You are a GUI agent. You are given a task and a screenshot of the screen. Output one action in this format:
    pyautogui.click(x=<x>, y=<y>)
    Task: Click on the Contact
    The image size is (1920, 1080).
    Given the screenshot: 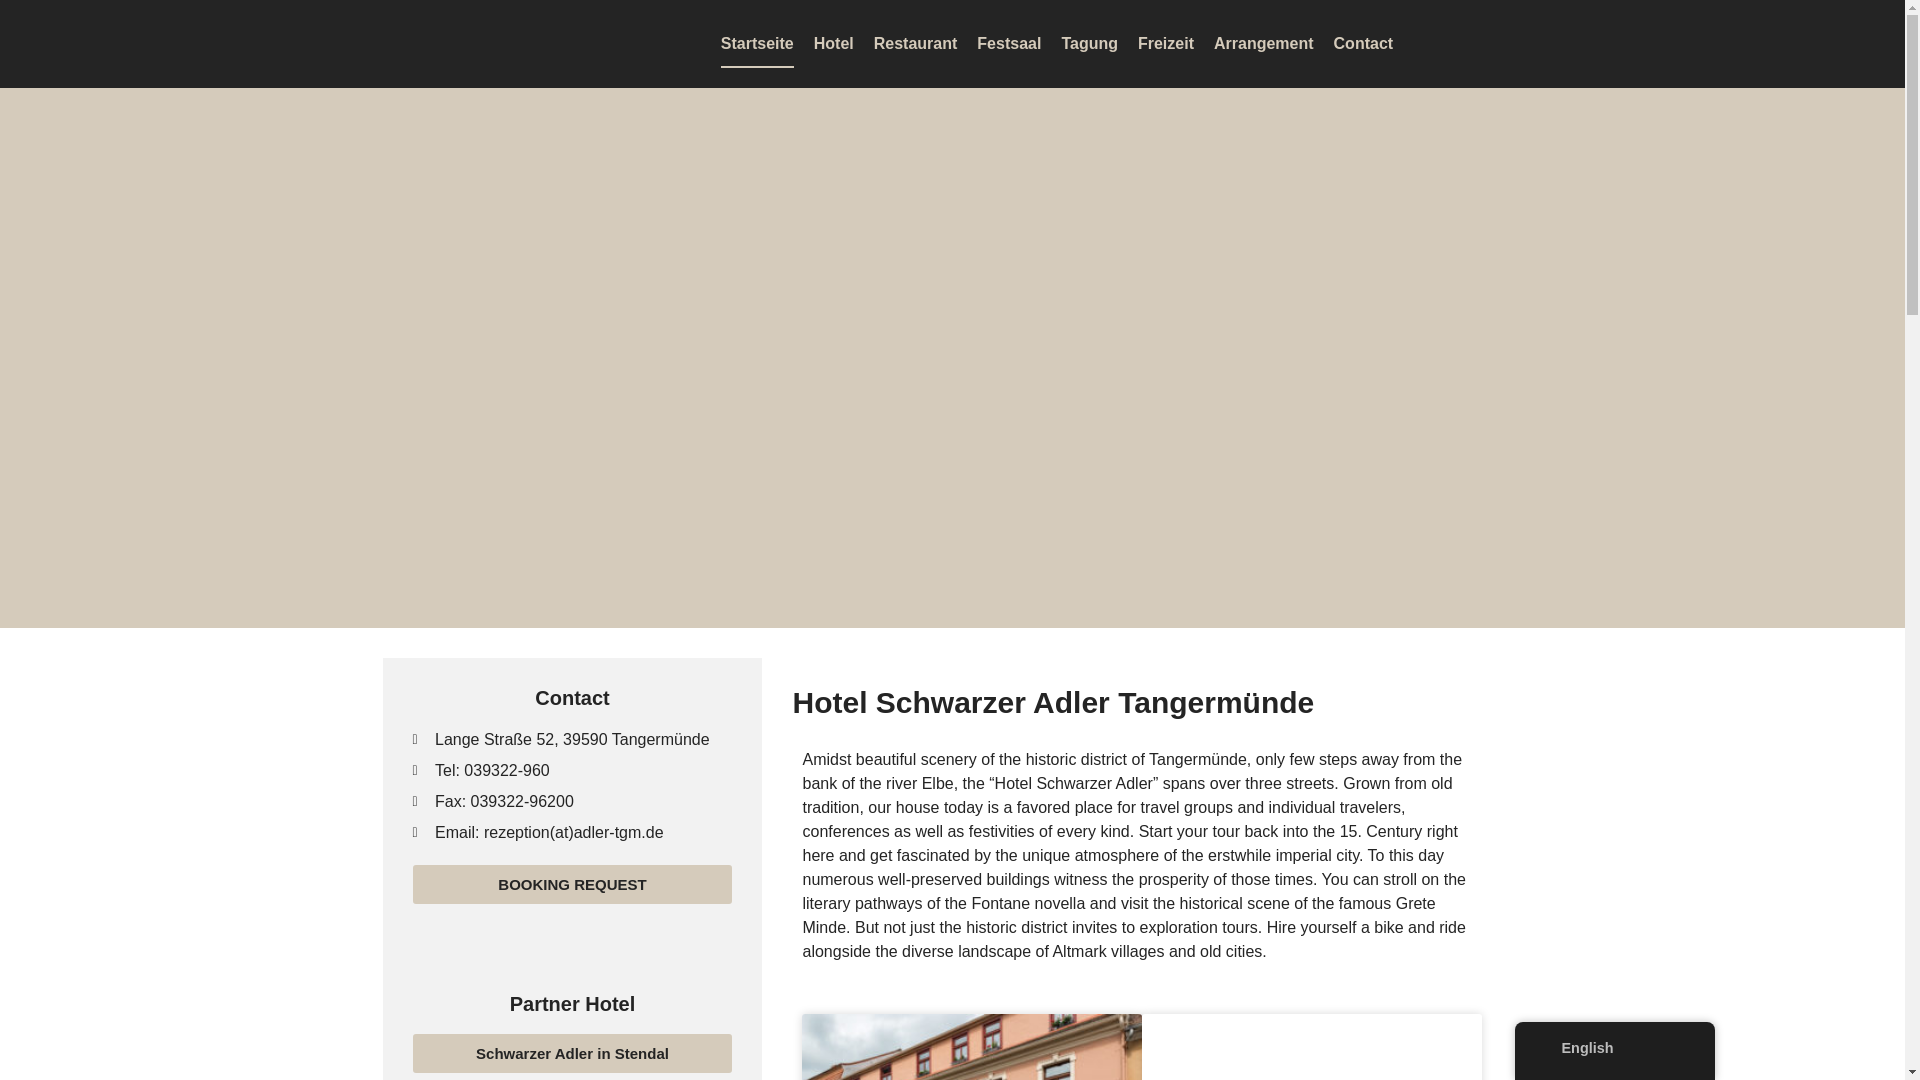 What is the action you would take?
    pyautogui.click(x=1364, y=44)
    